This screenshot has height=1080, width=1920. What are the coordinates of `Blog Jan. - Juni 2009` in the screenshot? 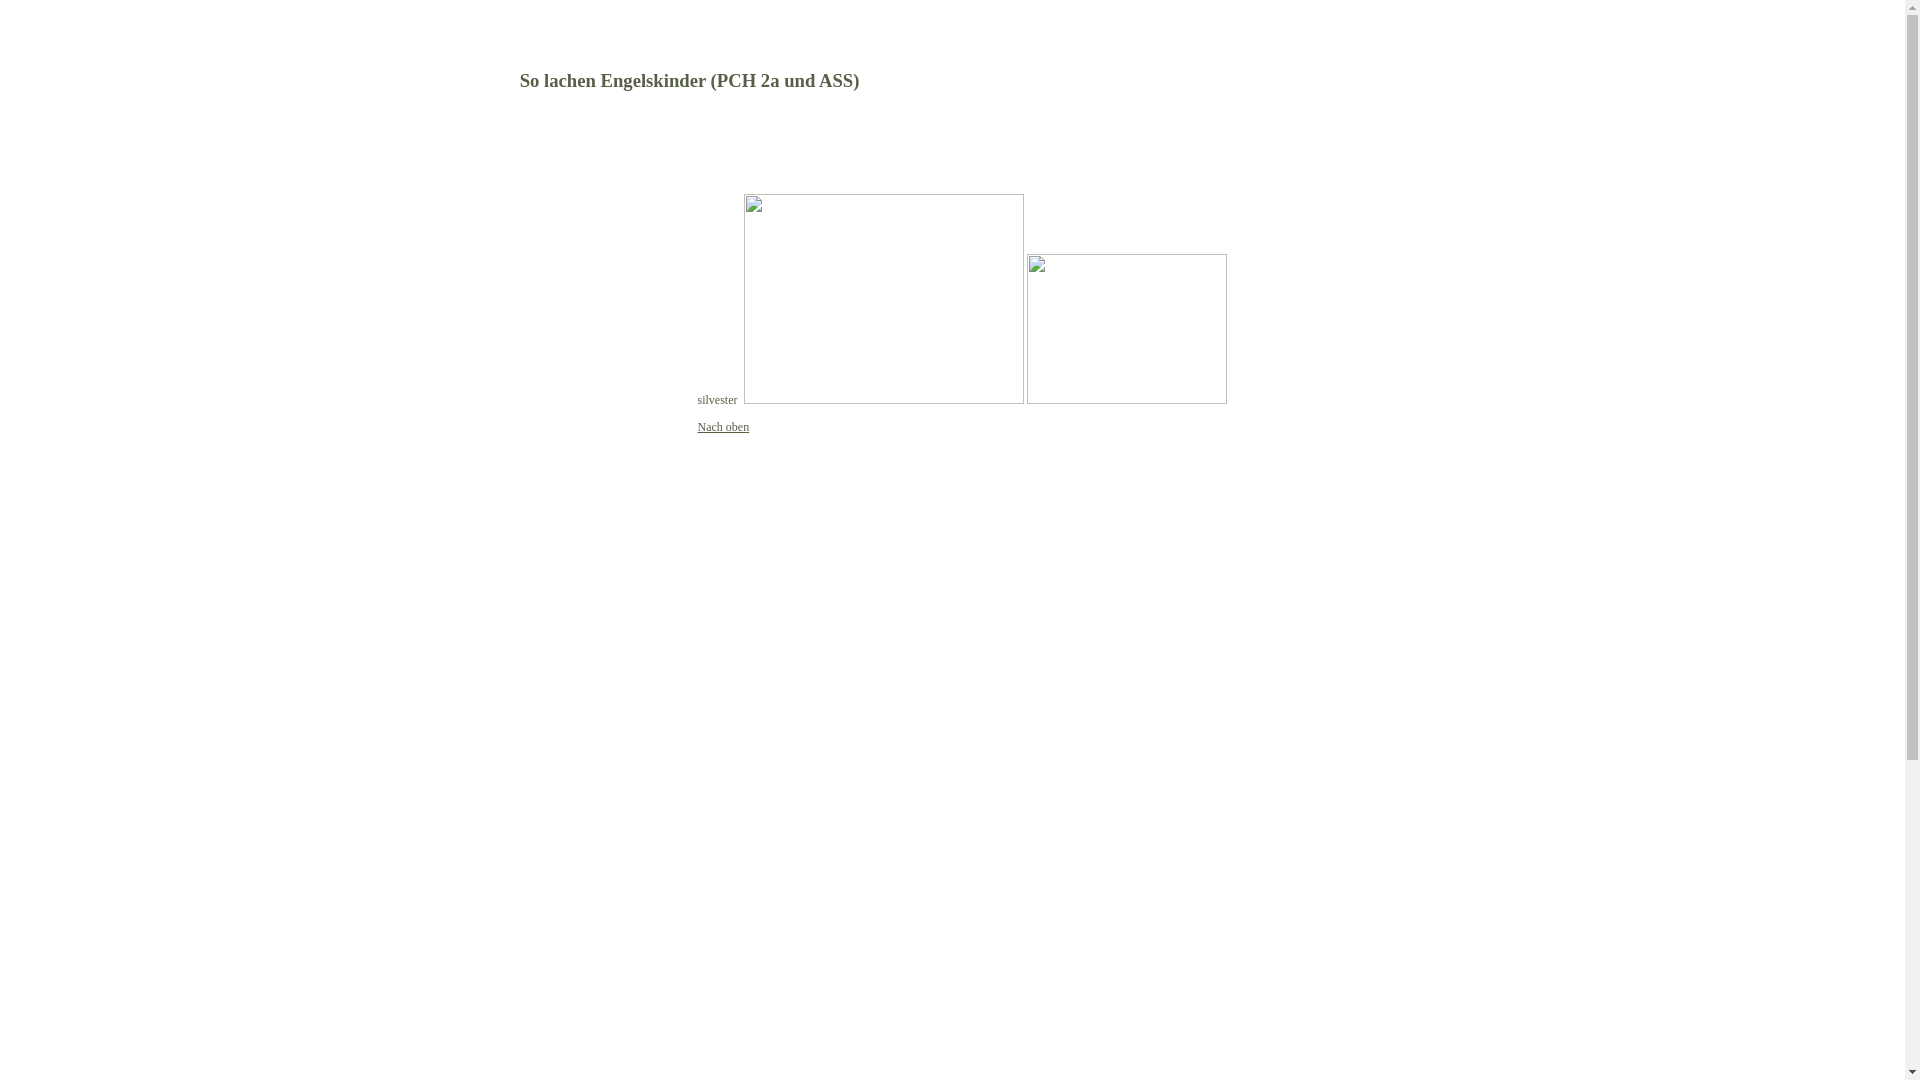 It's located at (508, 623).